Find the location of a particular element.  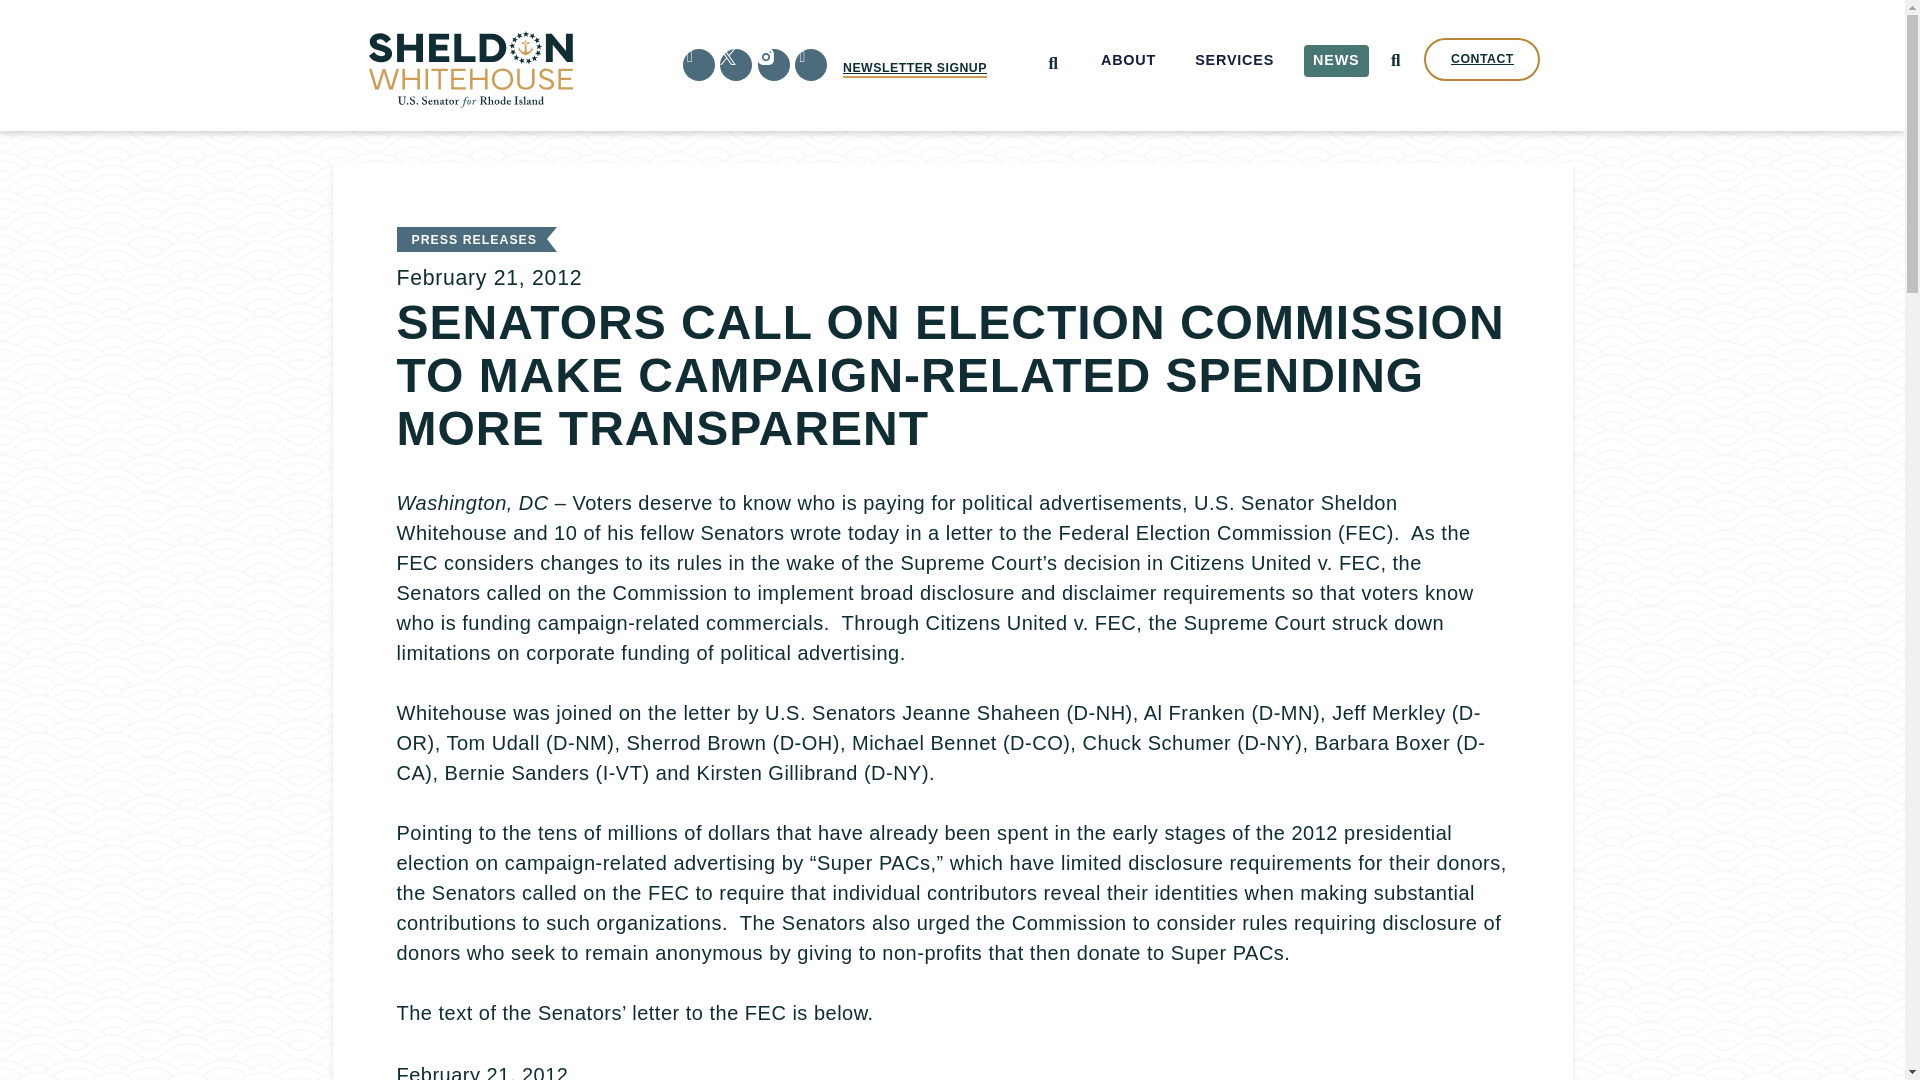

OPEN SEARCH is located at coordinates (1052, 64).